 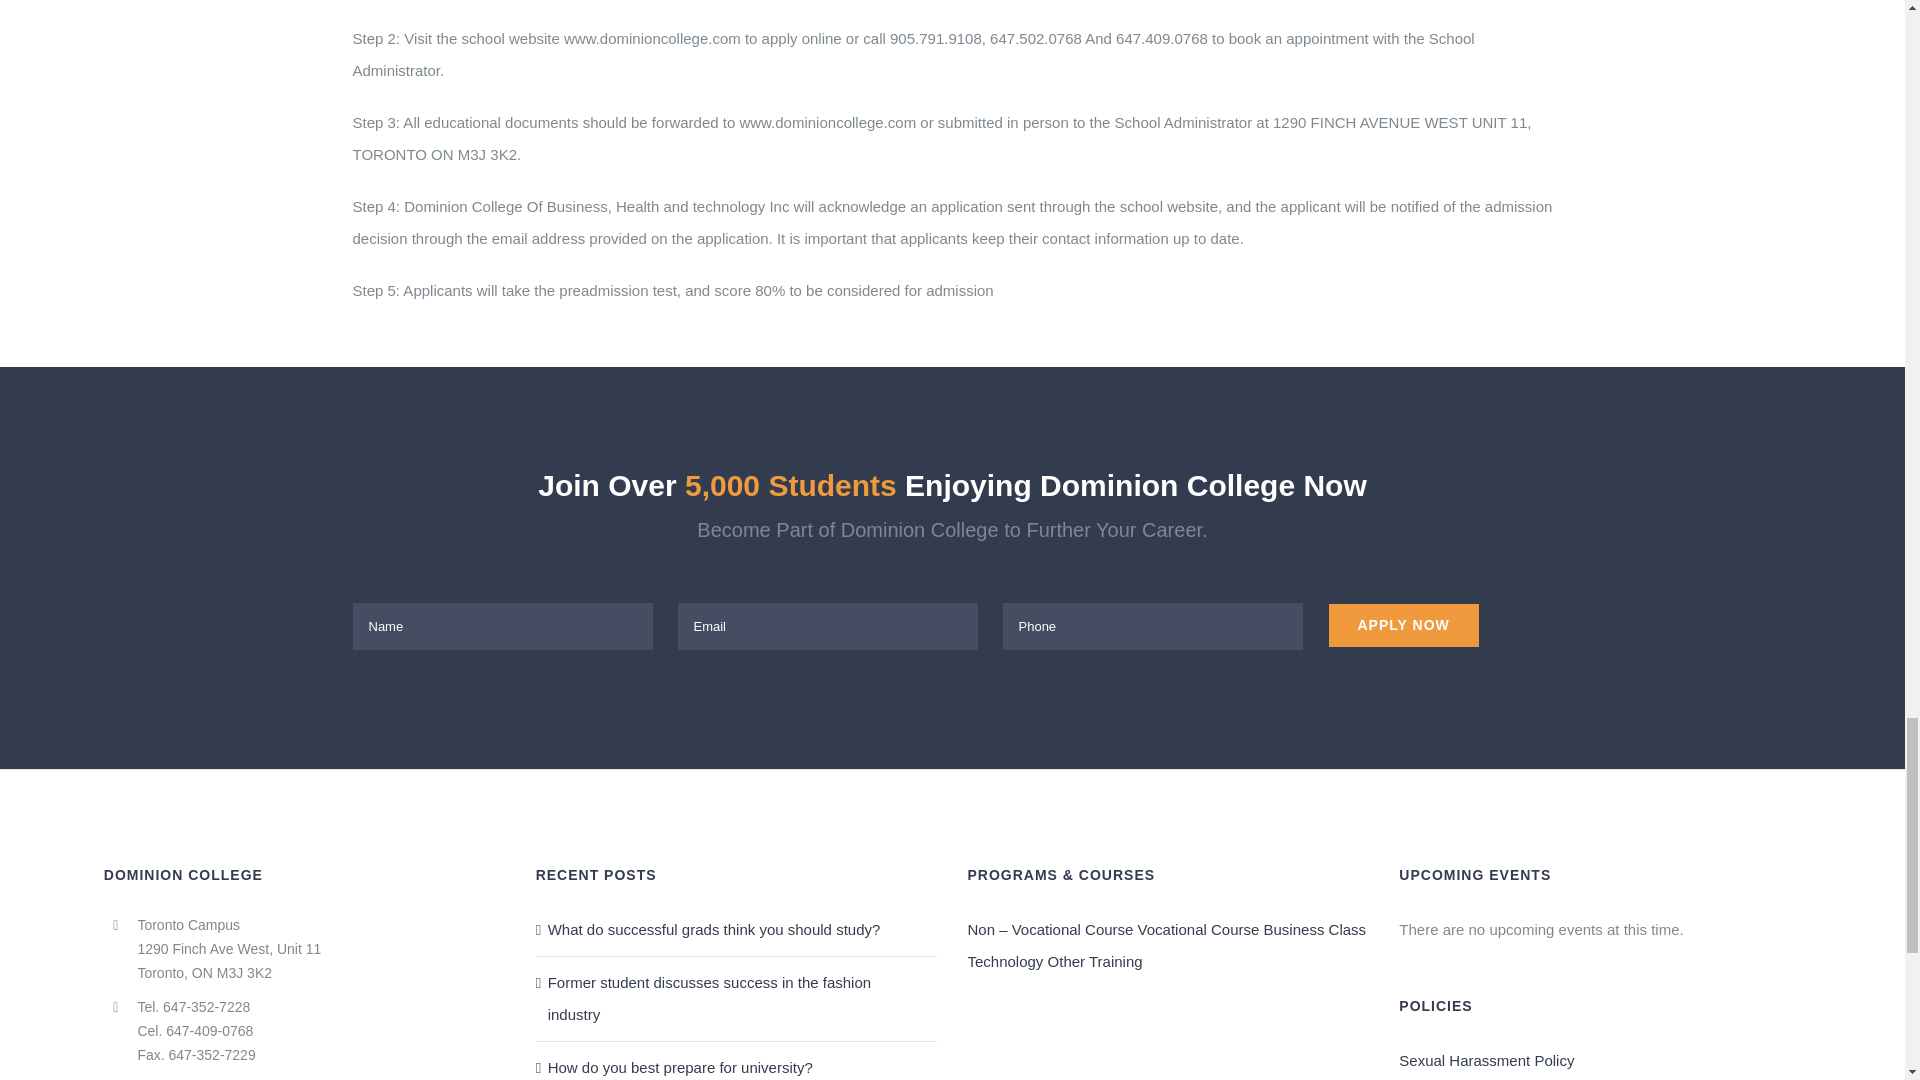 What do you see at coordinates (1004, 960) in the screenshot?
I see `Technology` at bounding box center [1004, 960].